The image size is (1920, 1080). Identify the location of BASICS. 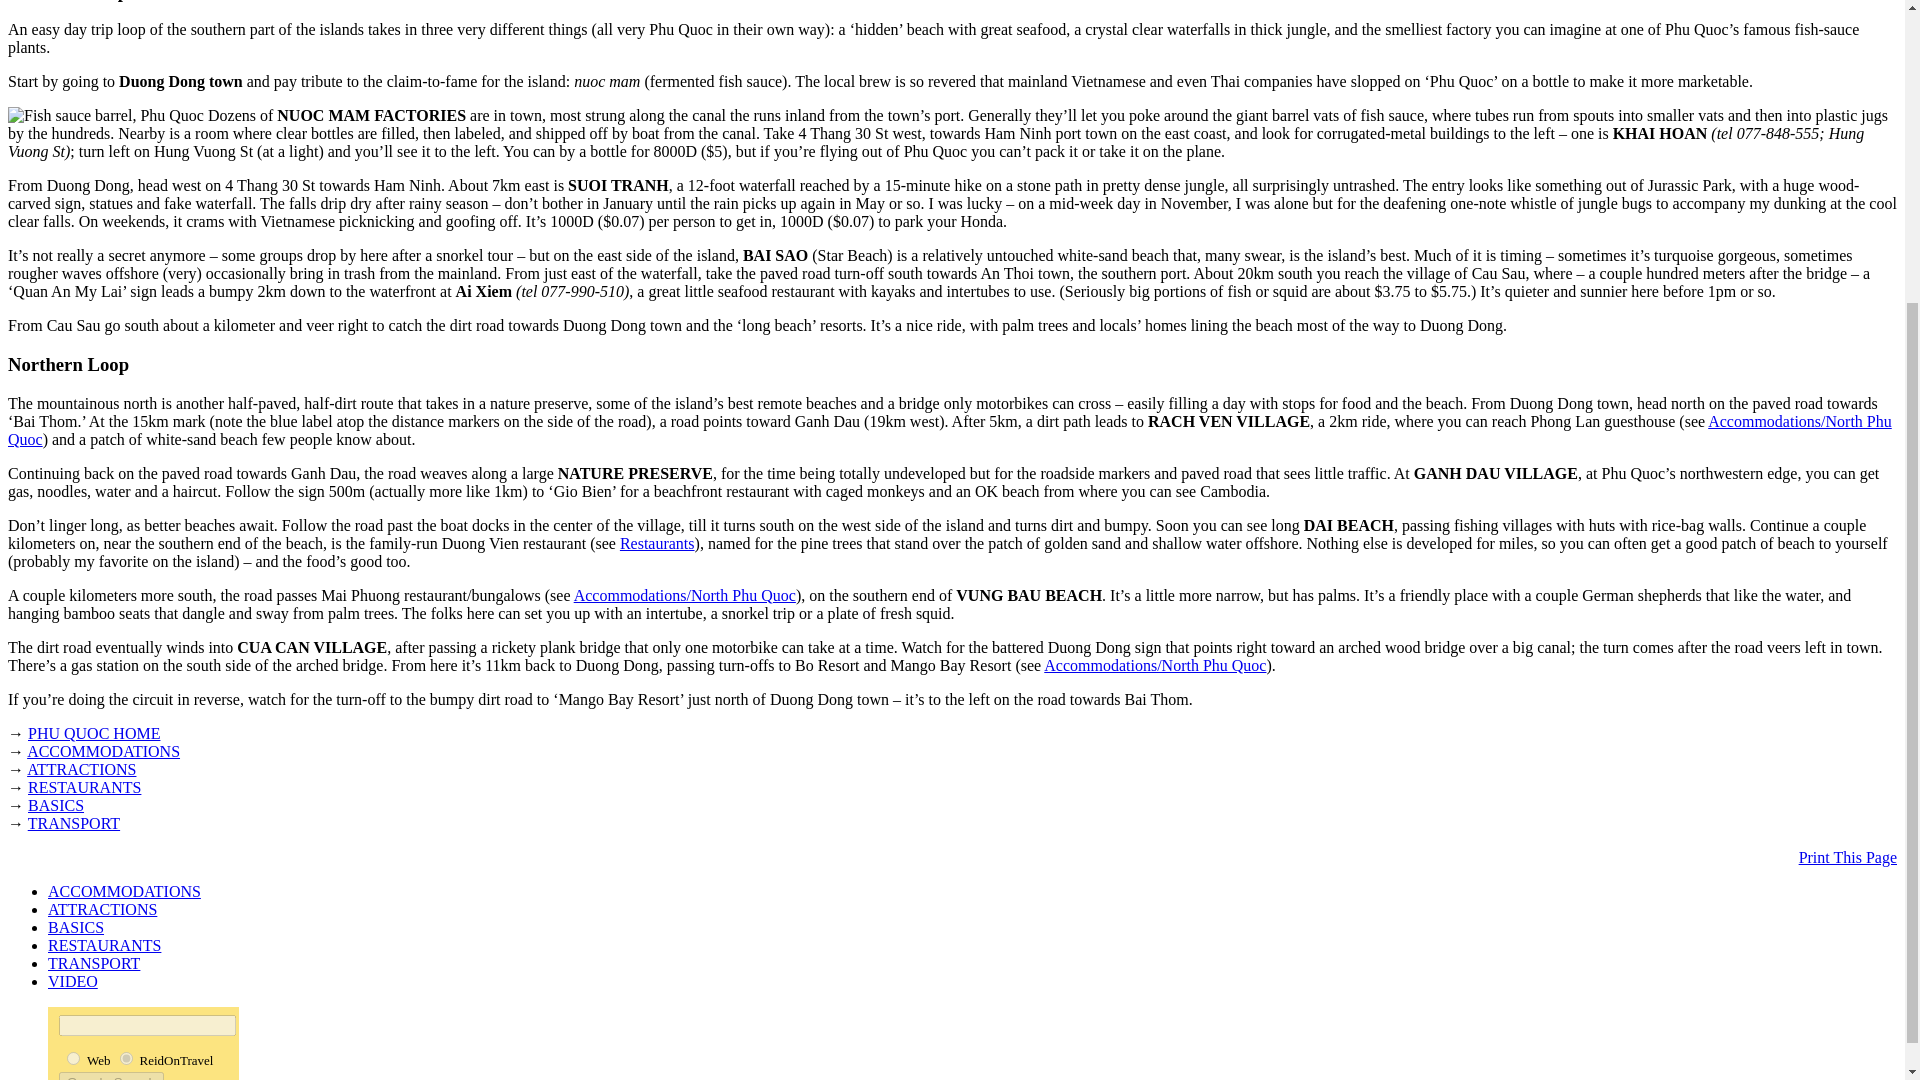
(76, 928).